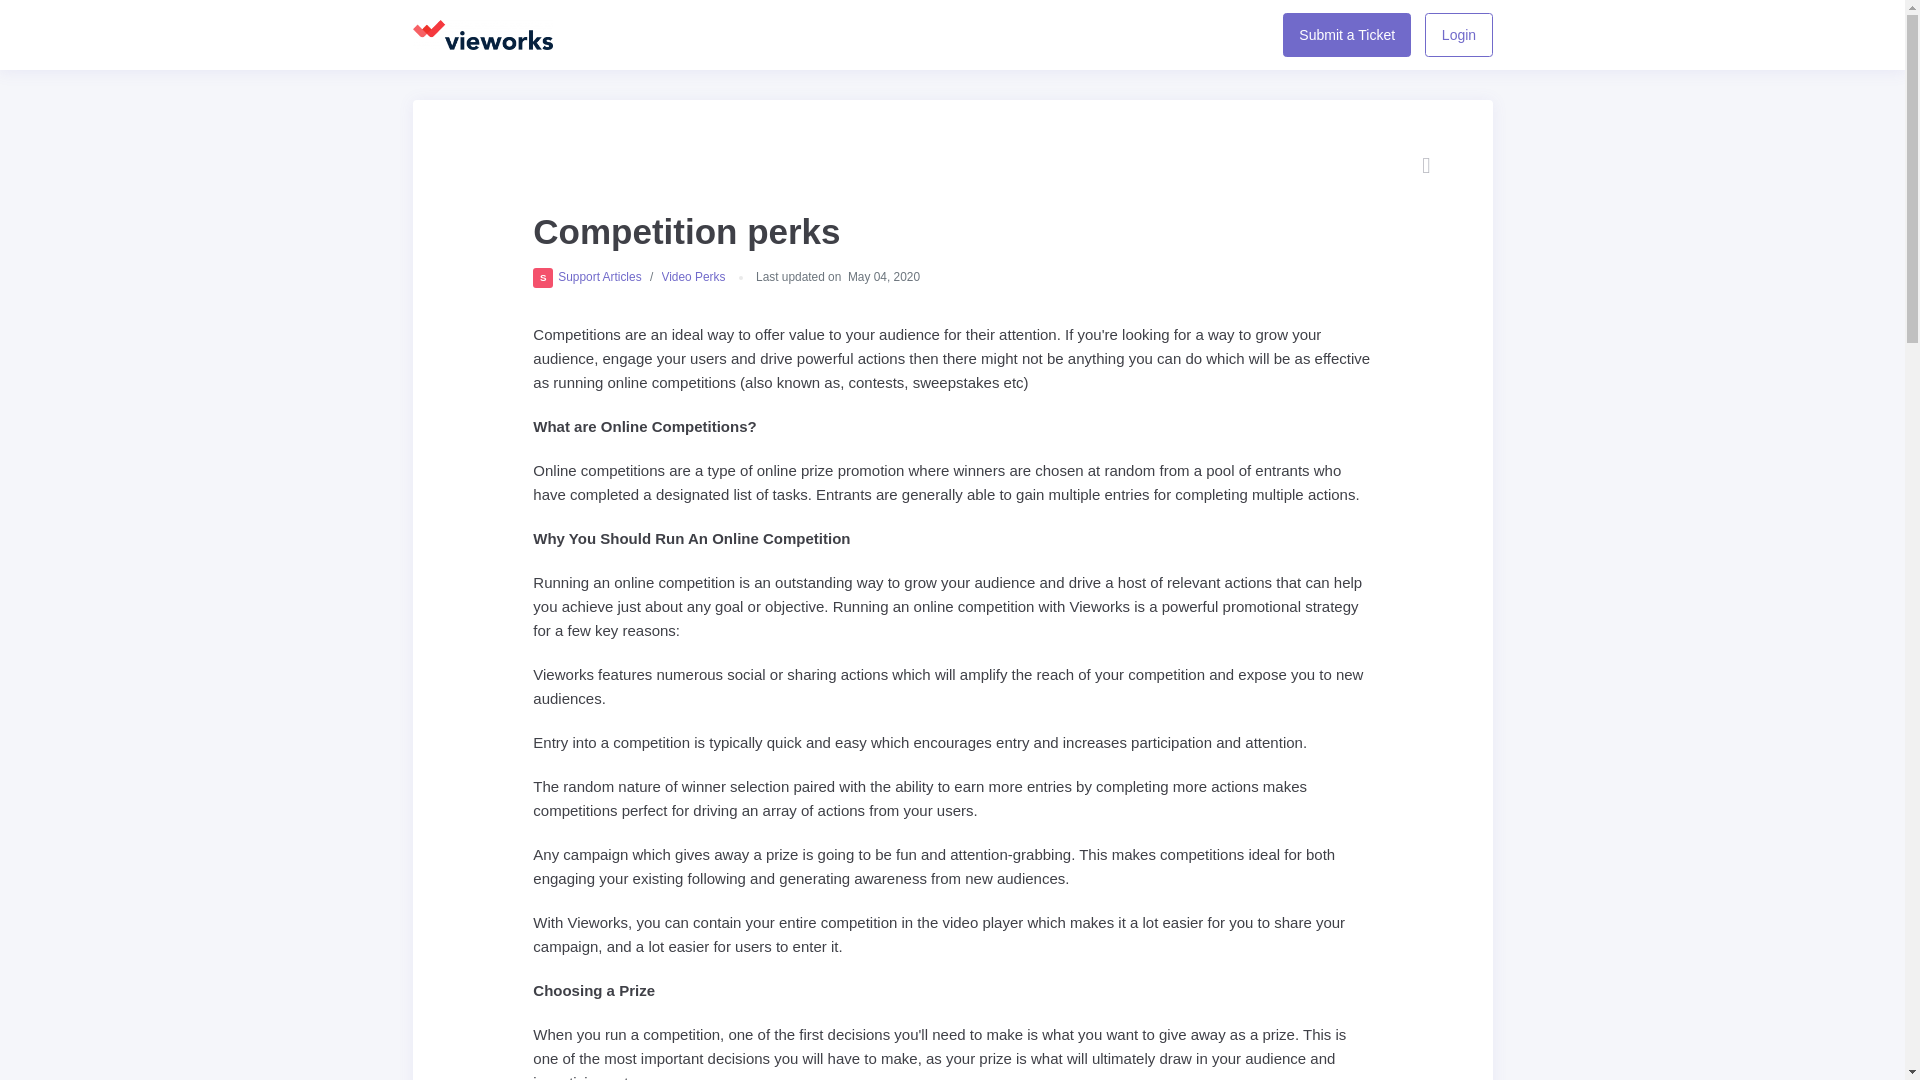 This screenshot has width=1920, height=1080. What do you see at coordinates (1458, 34) in the screenshot?
I see `Video Perks` at bounding box center [1458, 34].